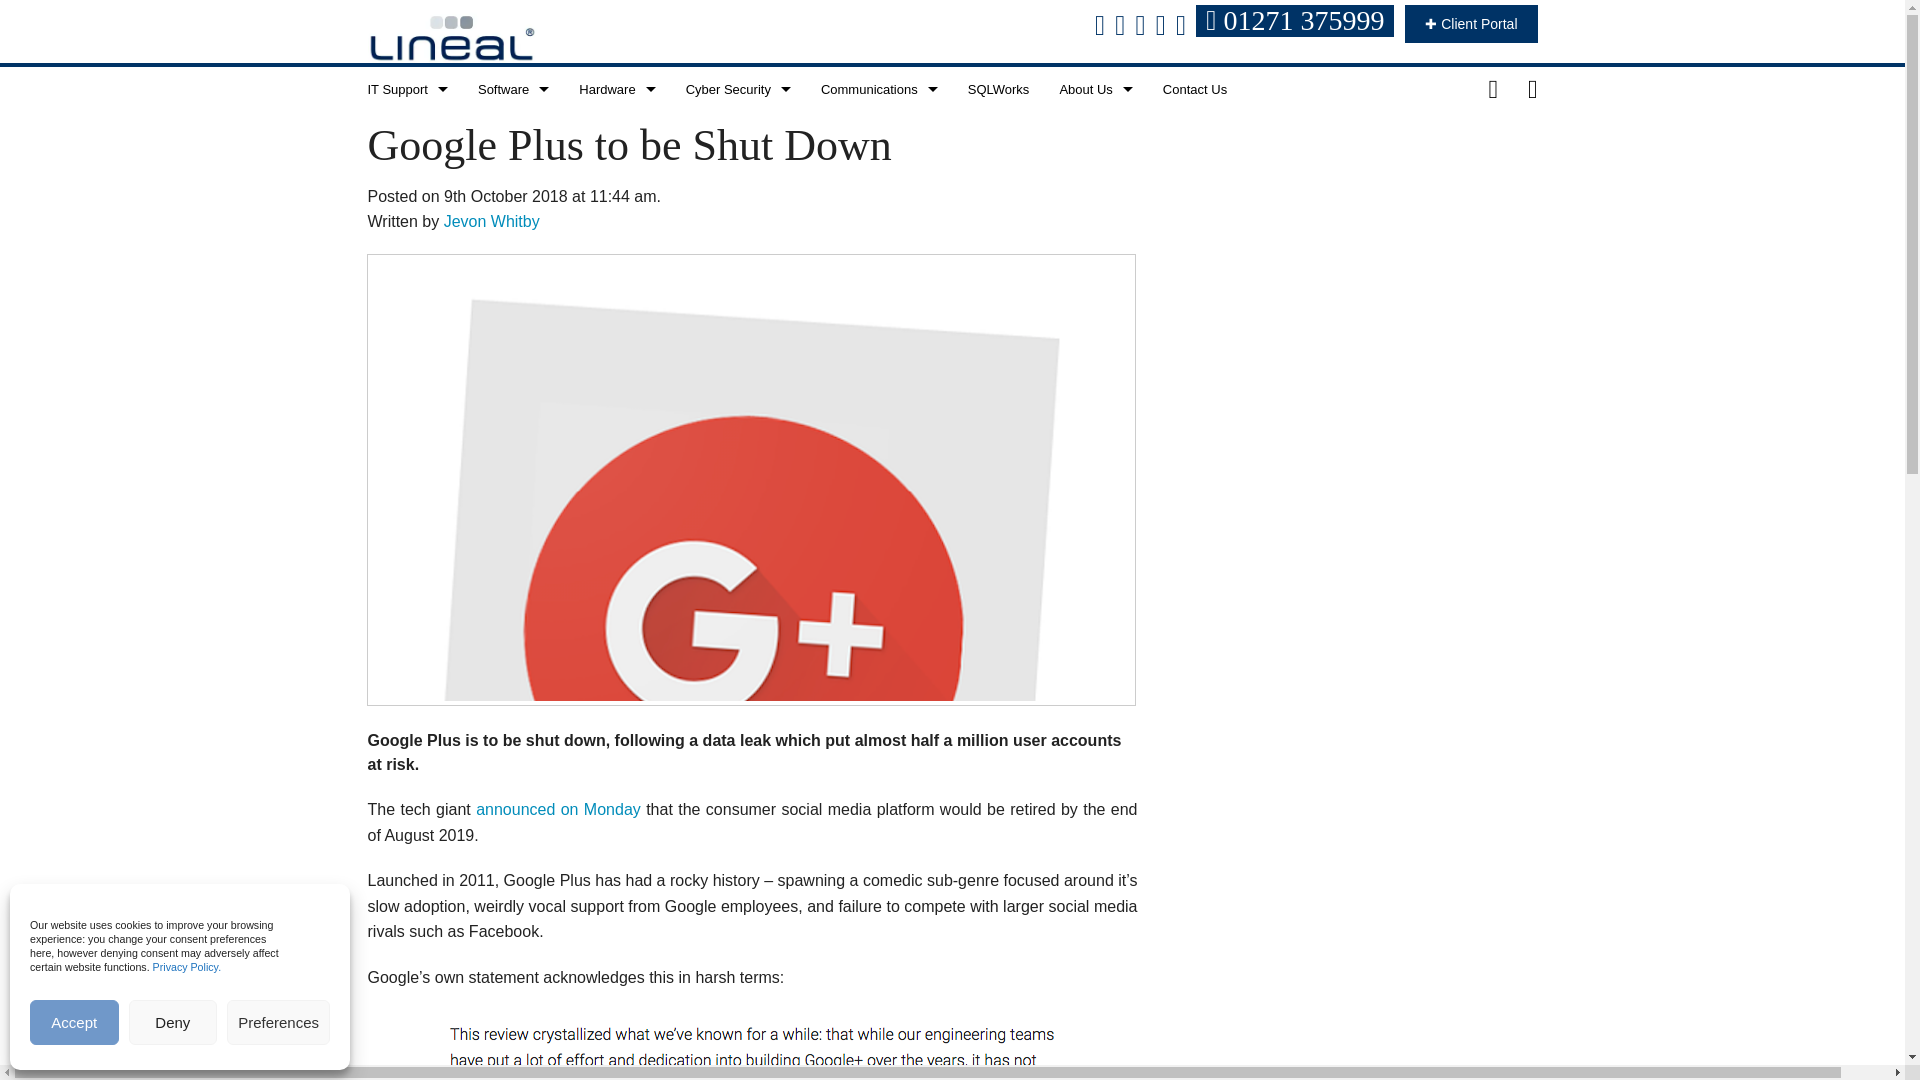 The height and width of the screenshot is (1080, 1920). I want to click on 01271 375999, so click(1294, 20).